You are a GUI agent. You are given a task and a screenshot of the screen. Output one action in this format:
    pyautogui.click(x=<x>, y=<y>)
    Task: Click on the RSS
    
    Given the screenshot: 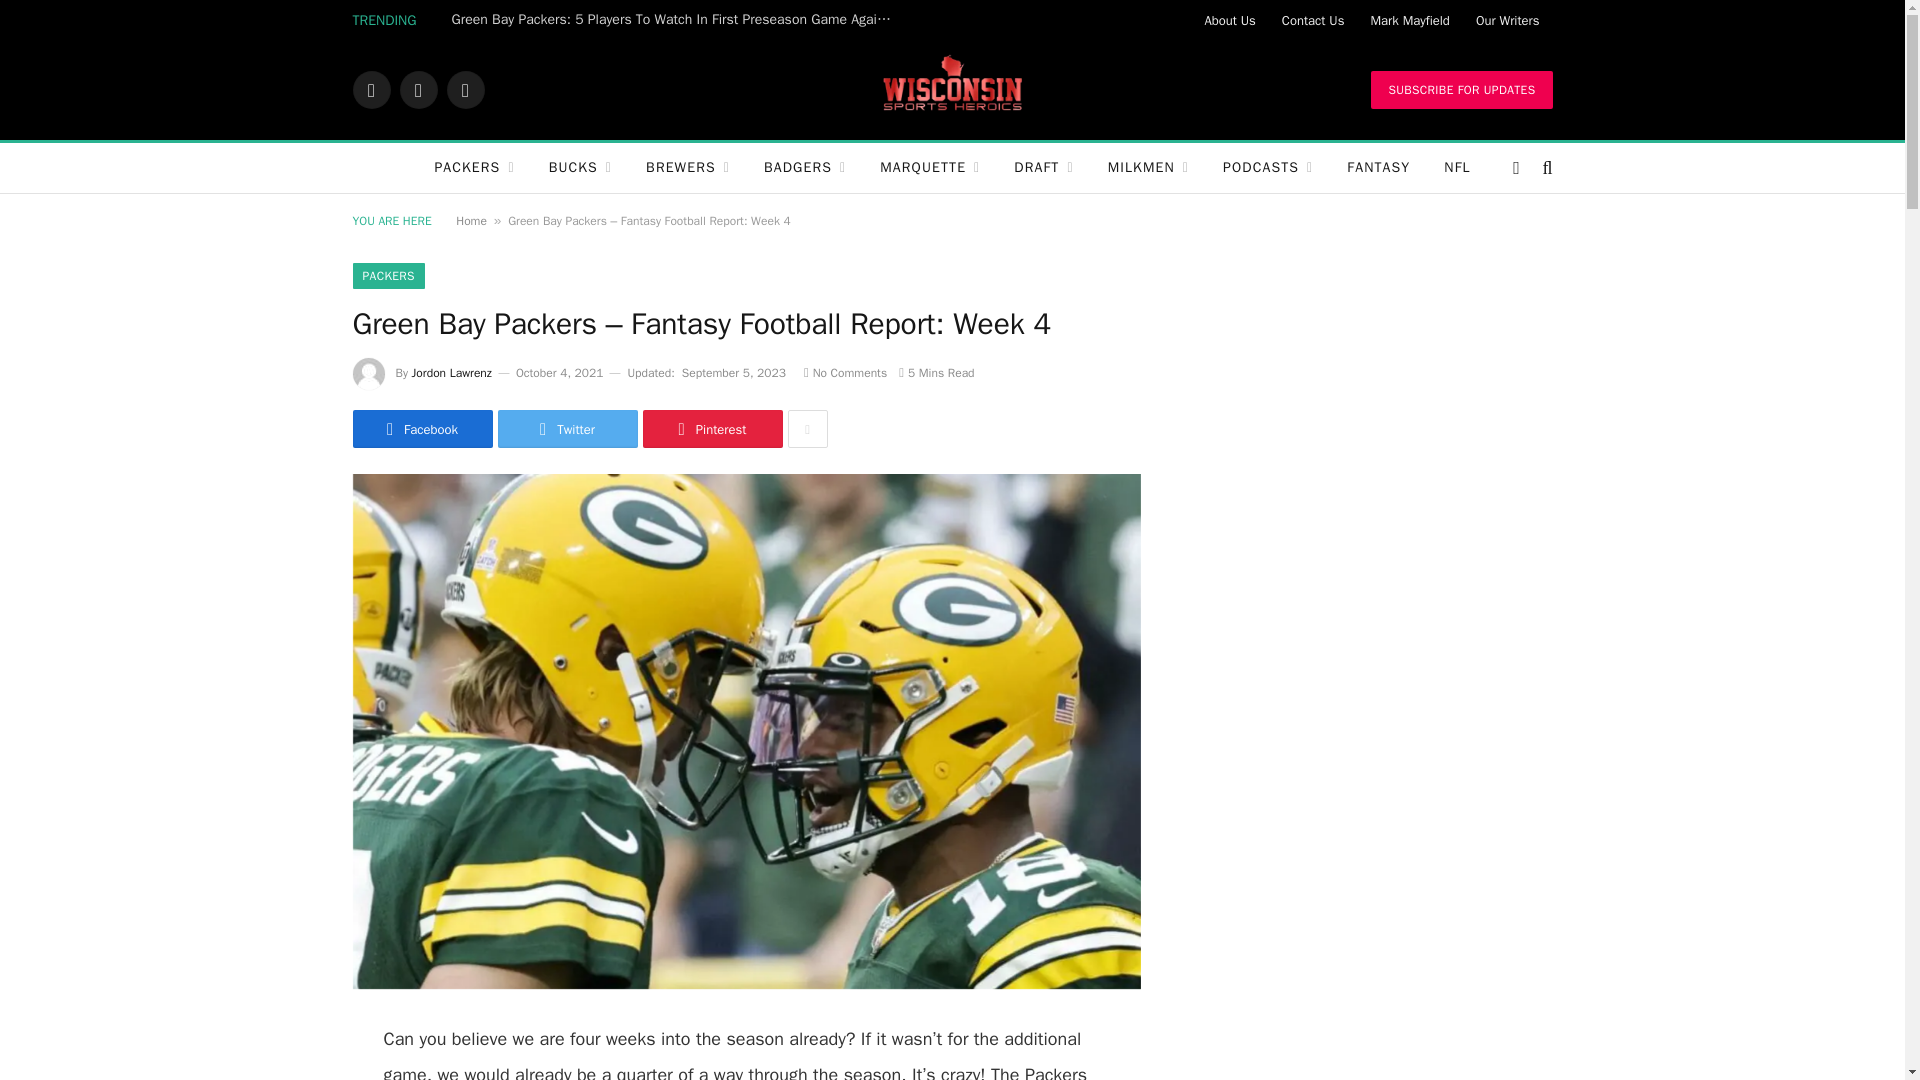 What is the action you would take?
    pyautogui.click(x=464, y=90)
    